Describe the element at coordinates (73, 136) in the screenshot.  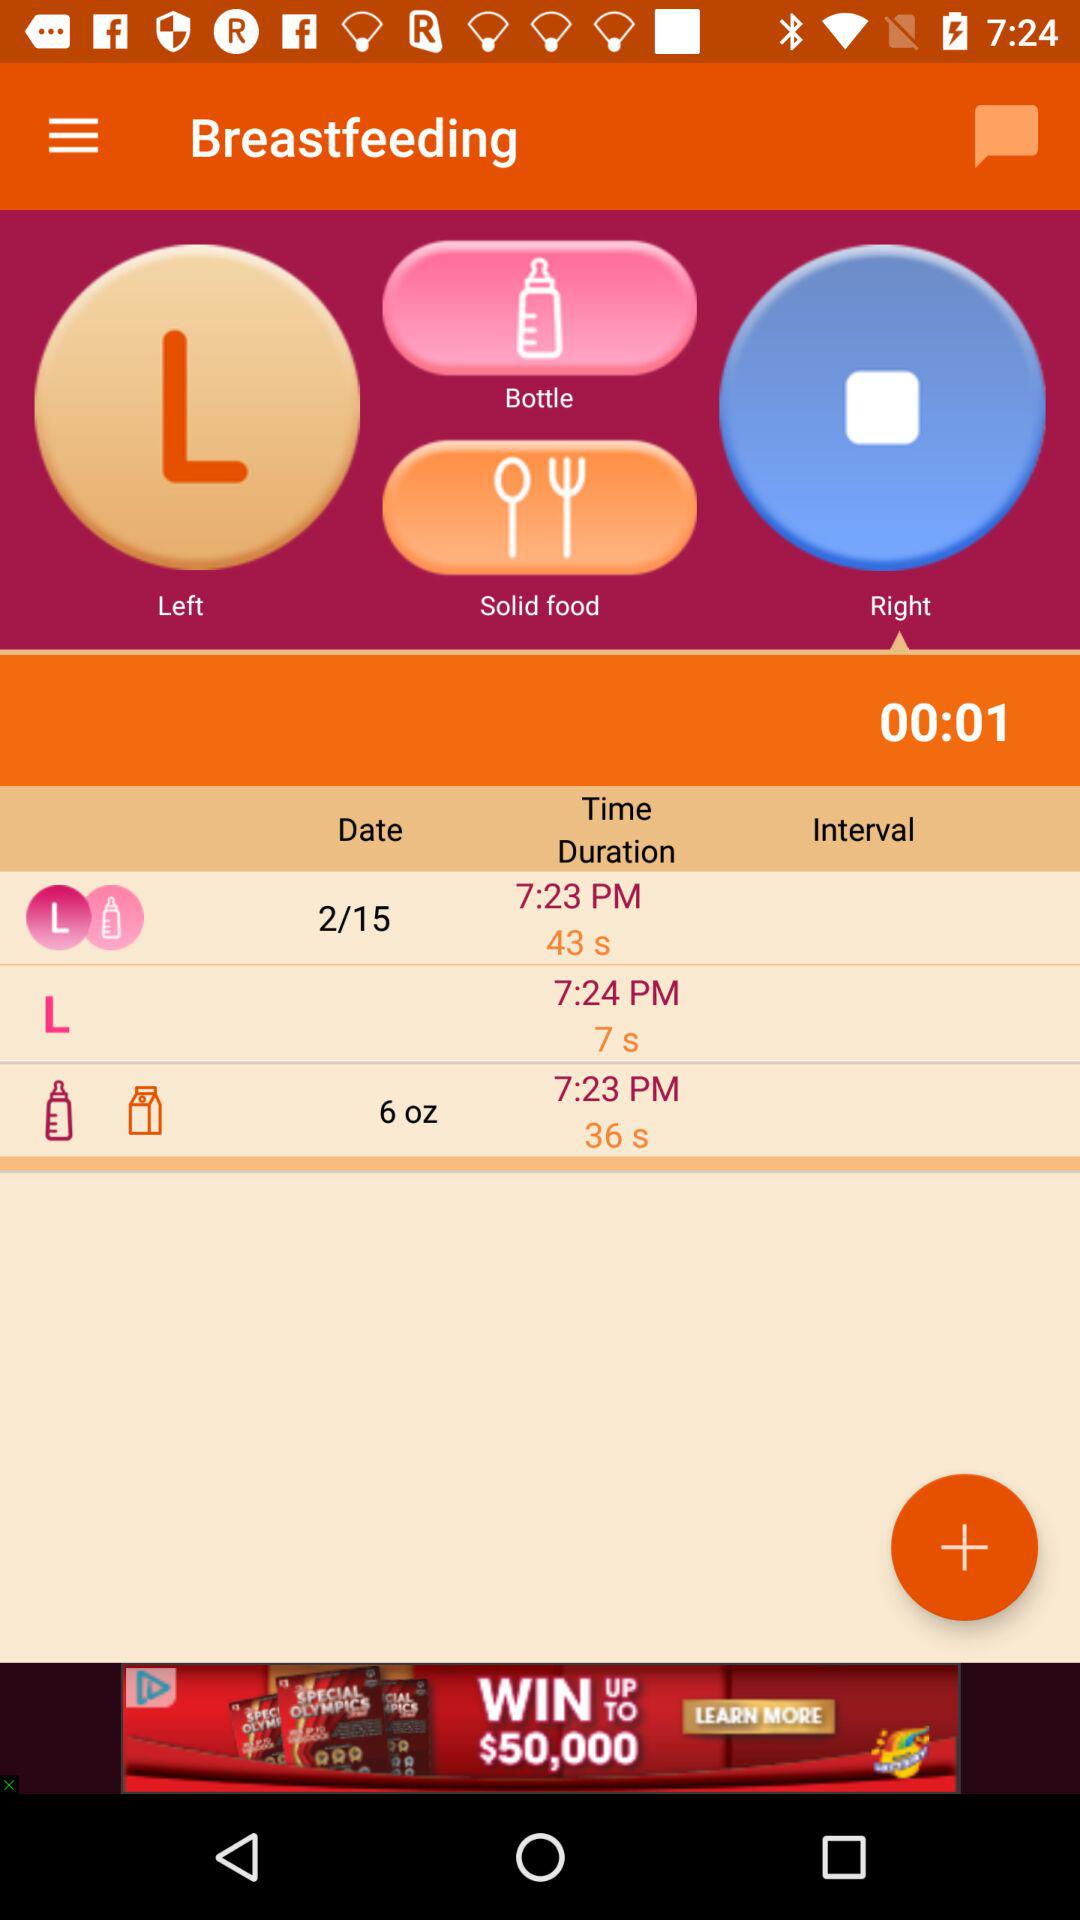
I see `choose the icon to the left of the breastfeeding icon` at that location.